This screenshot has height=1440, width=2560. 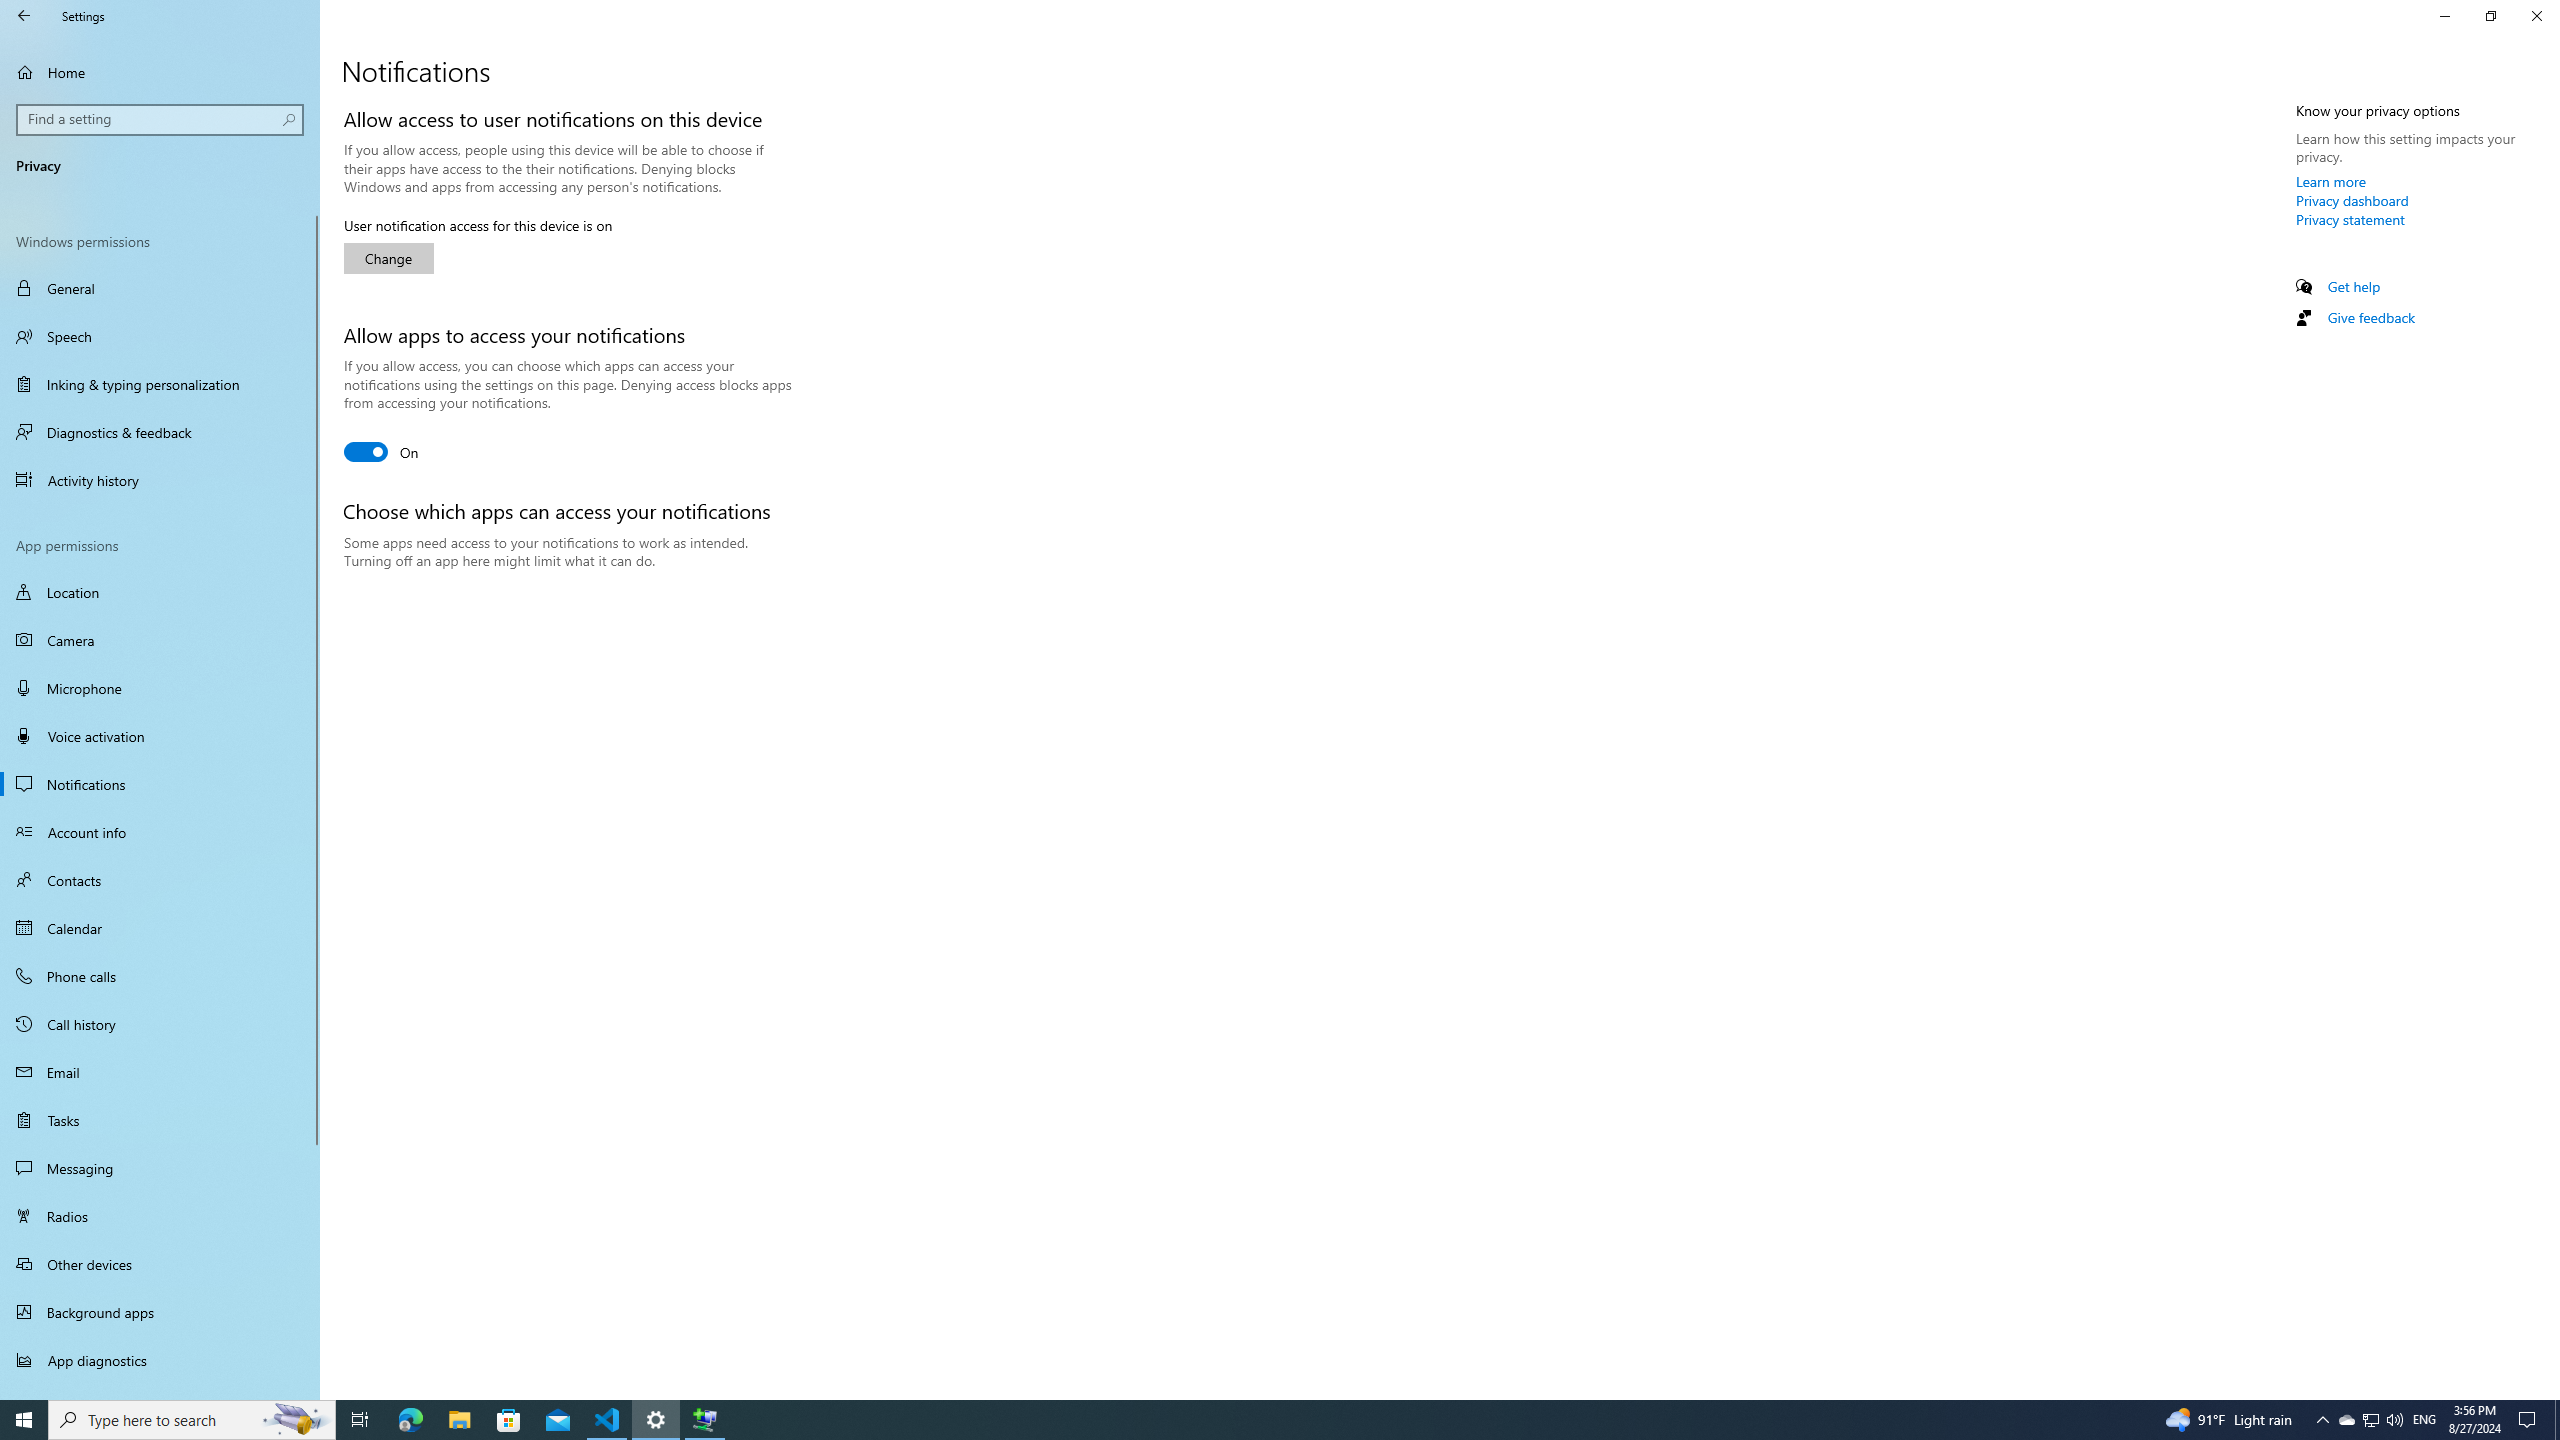 I want to click on Speech, so click(x=160, y=336).